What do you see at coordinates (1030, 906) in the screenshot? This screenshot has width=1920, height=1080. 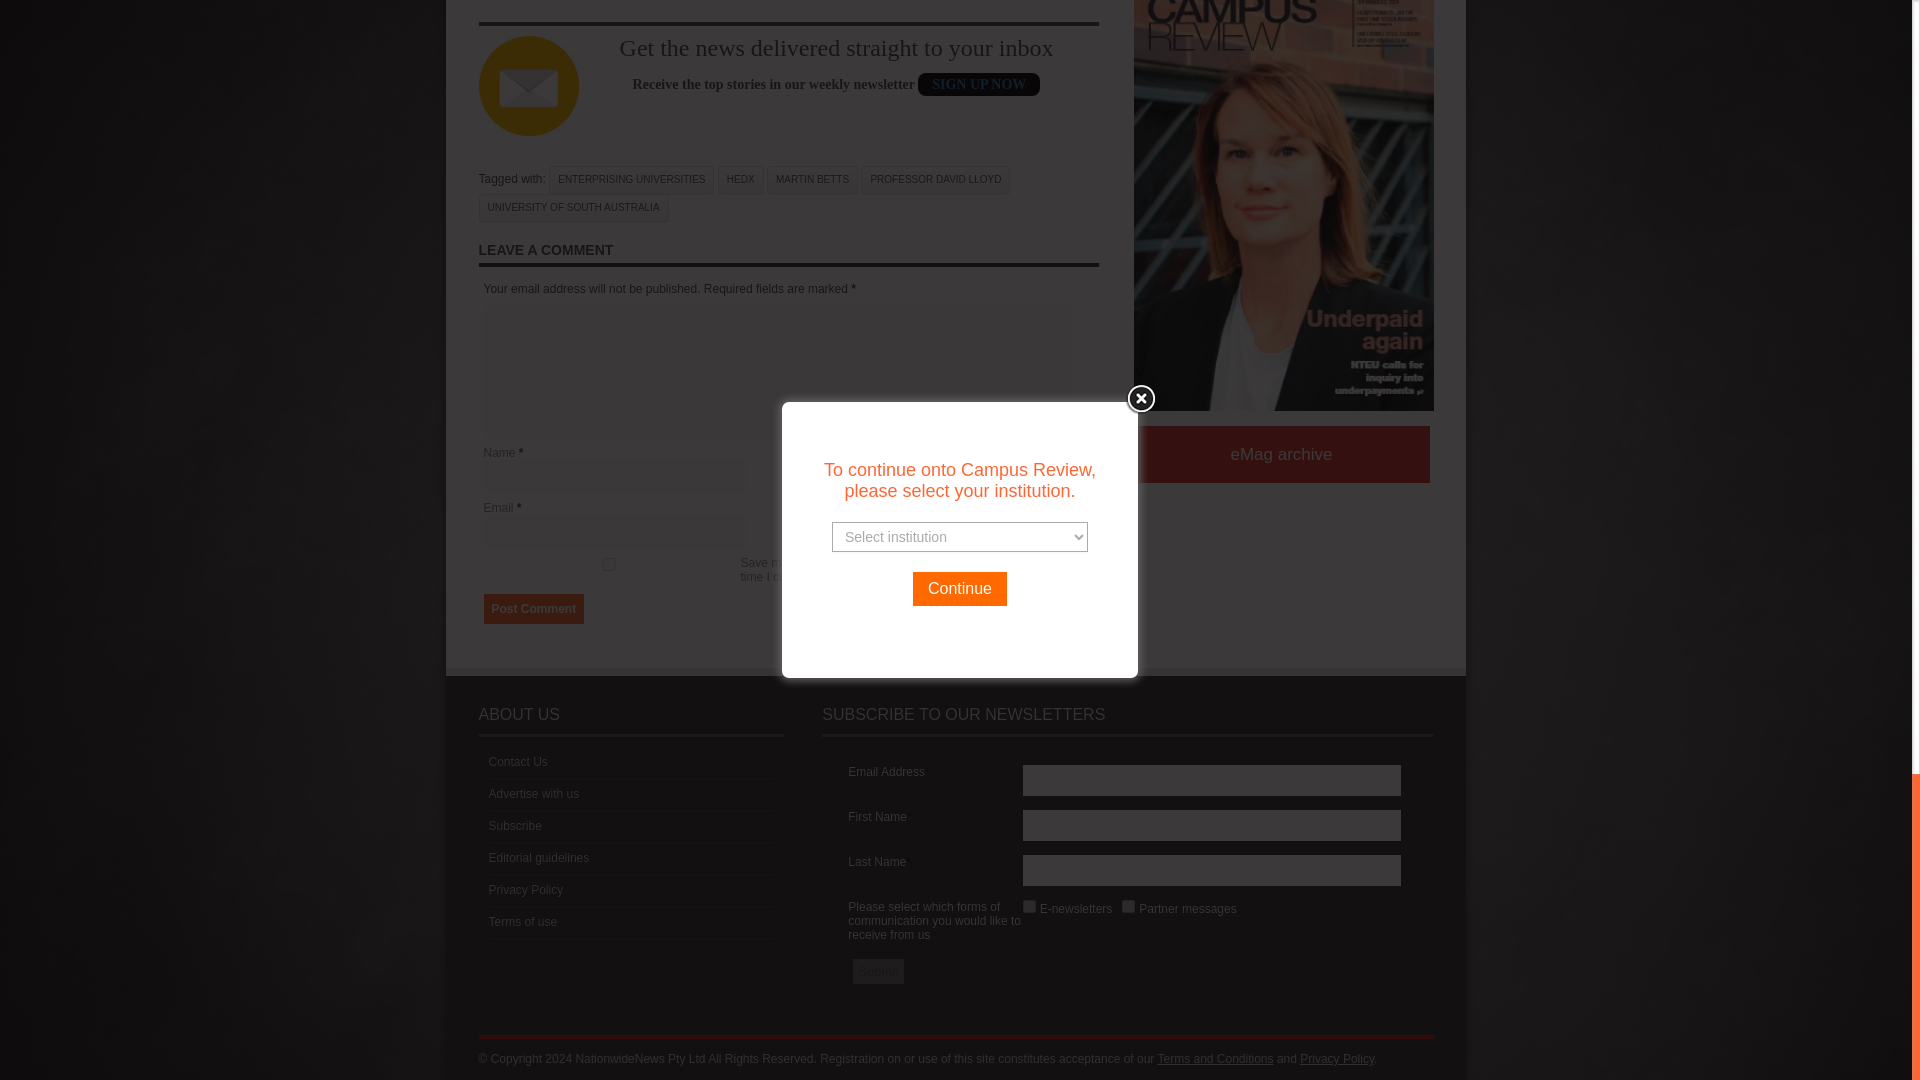 I see `on` at bounding box center [1030, 906].